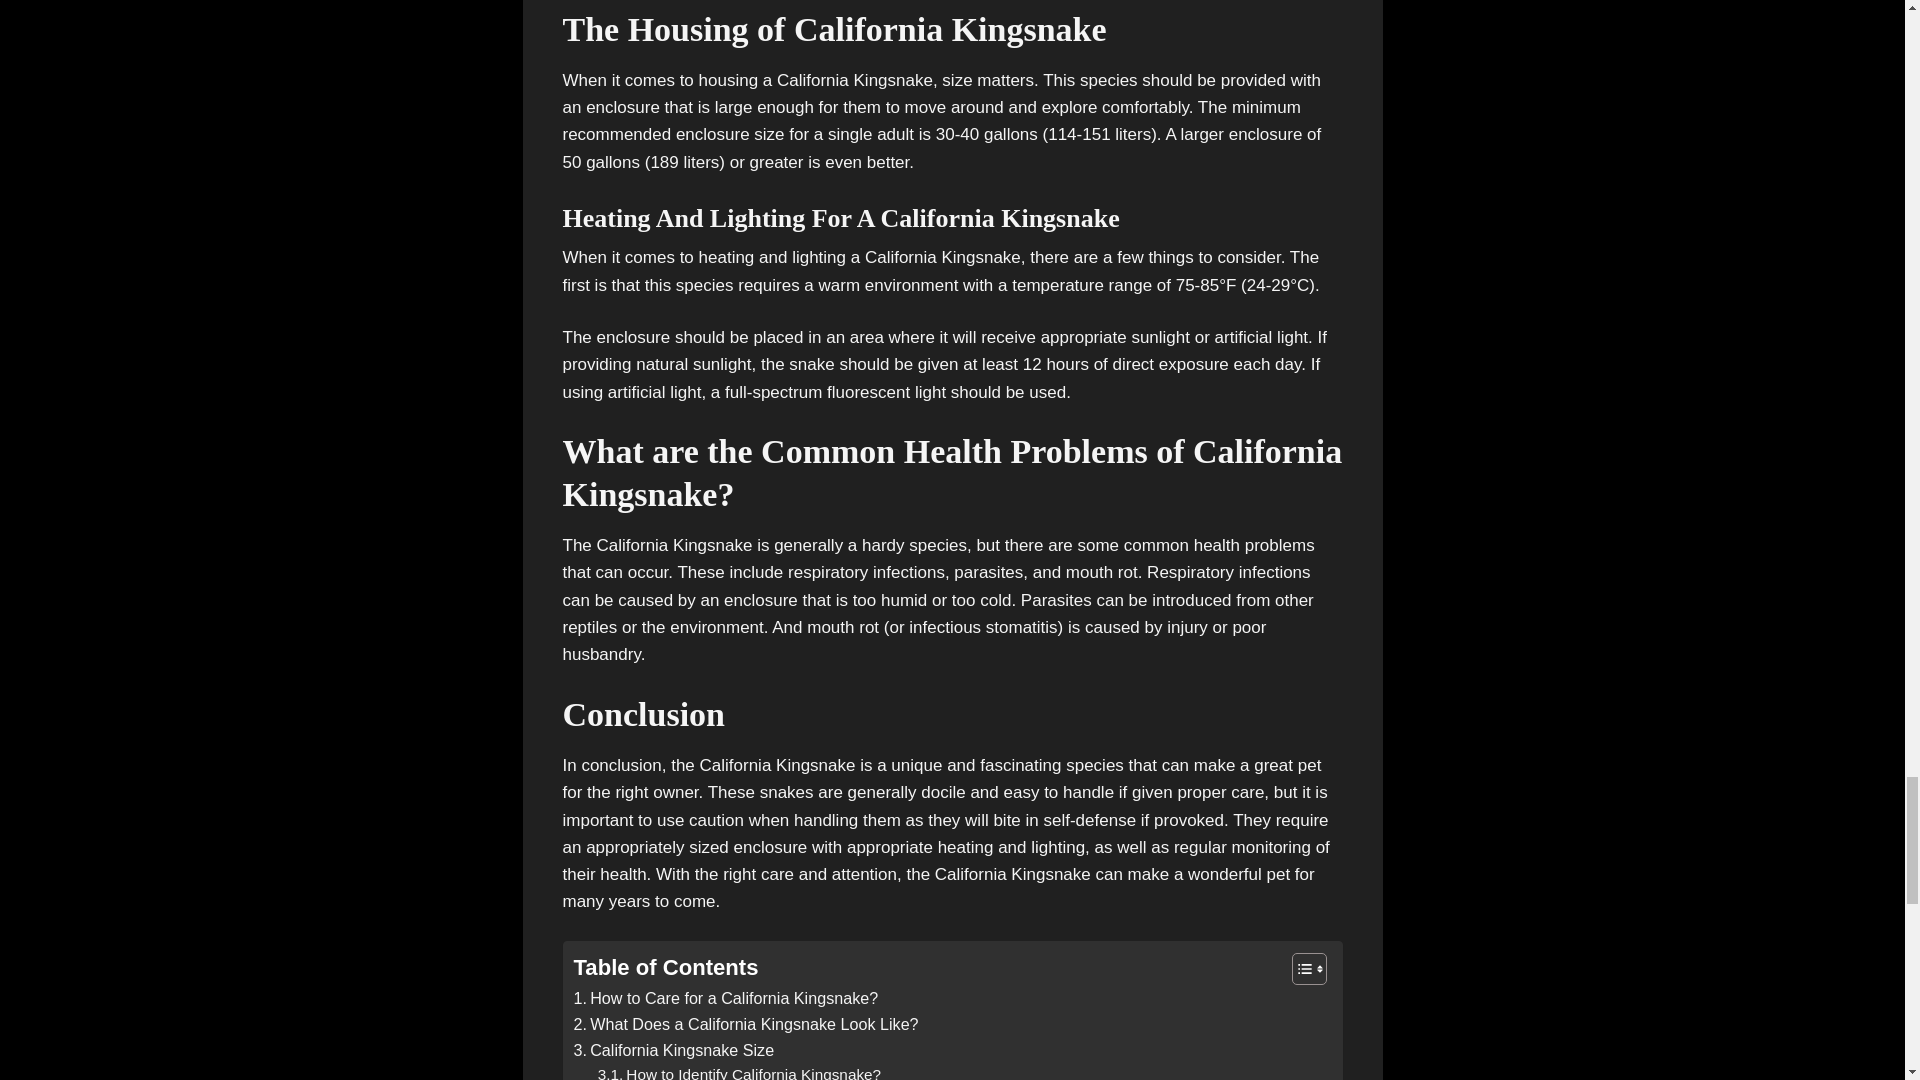 Image resolution: width=1920 pixels, height=1080 pixels. Describe the element at coordinates (739, 1071) in the screenshot. I see `How to Identify California Kingsnake?` at that location.